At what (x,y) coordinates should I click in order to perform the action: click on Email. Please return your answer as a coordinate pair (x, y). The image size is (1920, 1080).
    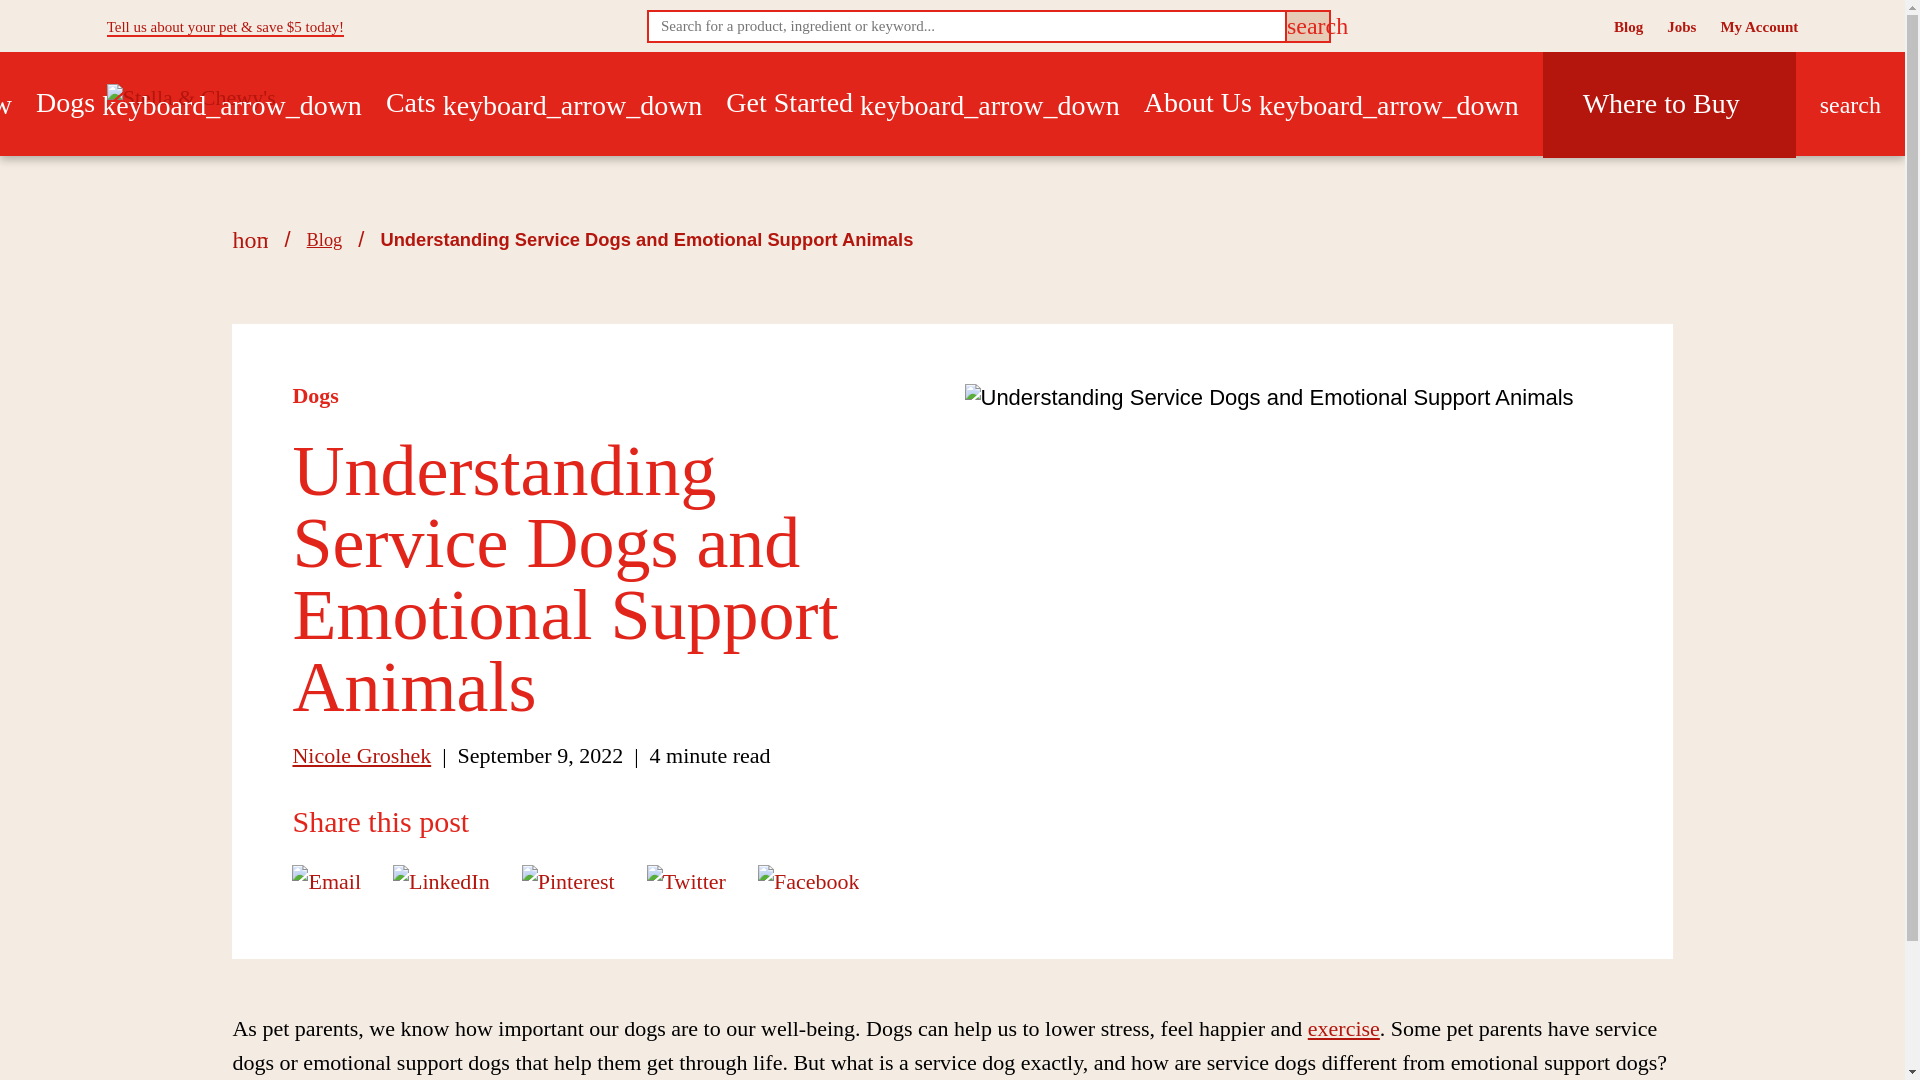
    Looking at the image, I should click on (326, 880).